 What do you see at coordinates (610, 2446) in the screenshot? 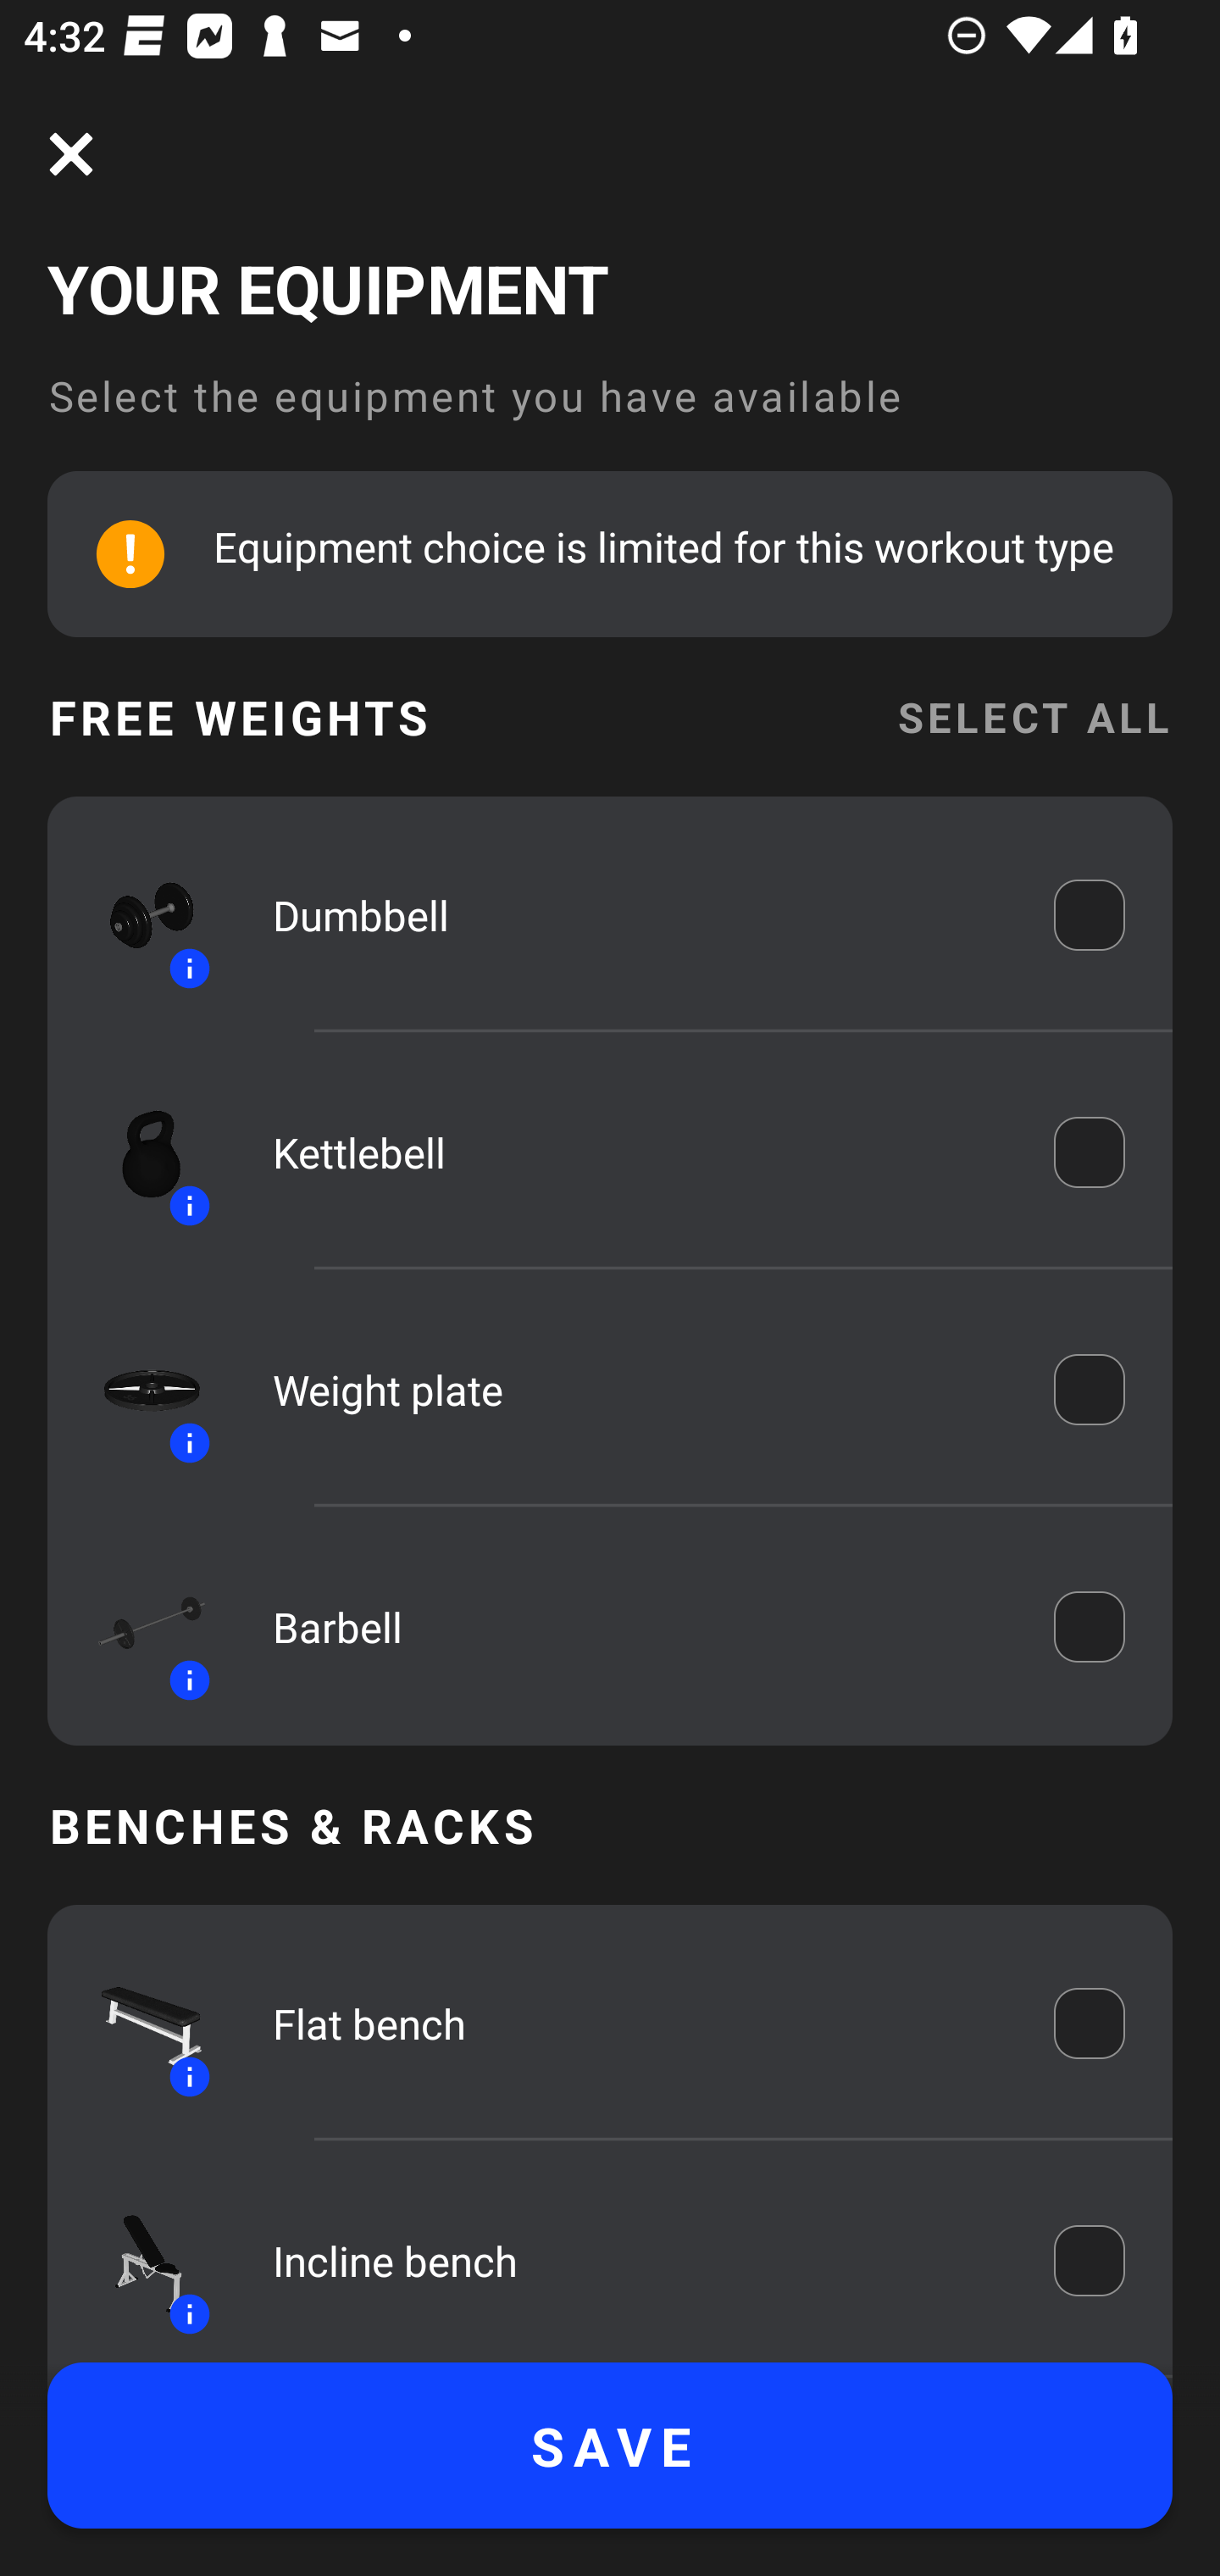
I see `SAVE` at bounding box center [610, 2446].